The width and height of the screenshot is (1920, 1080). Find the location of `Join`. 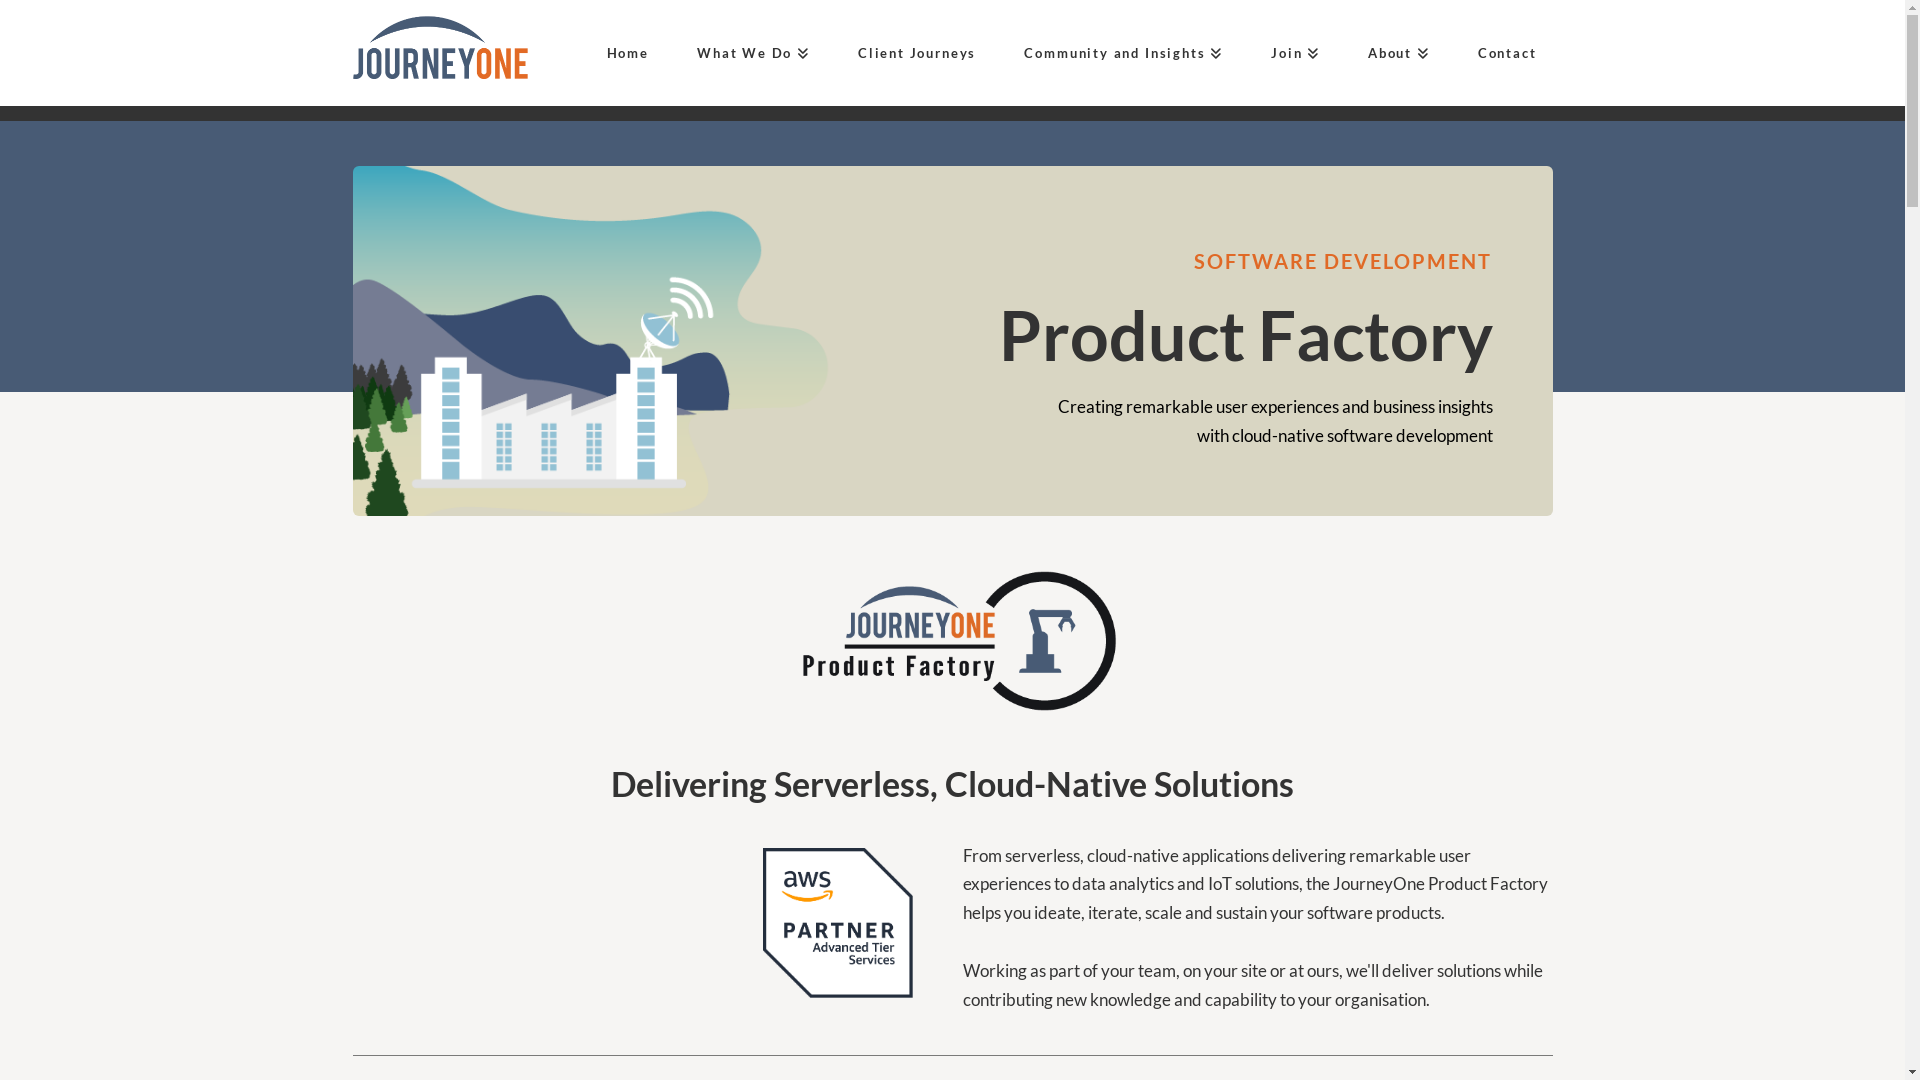

Join is located at coordinates (1288, 53).